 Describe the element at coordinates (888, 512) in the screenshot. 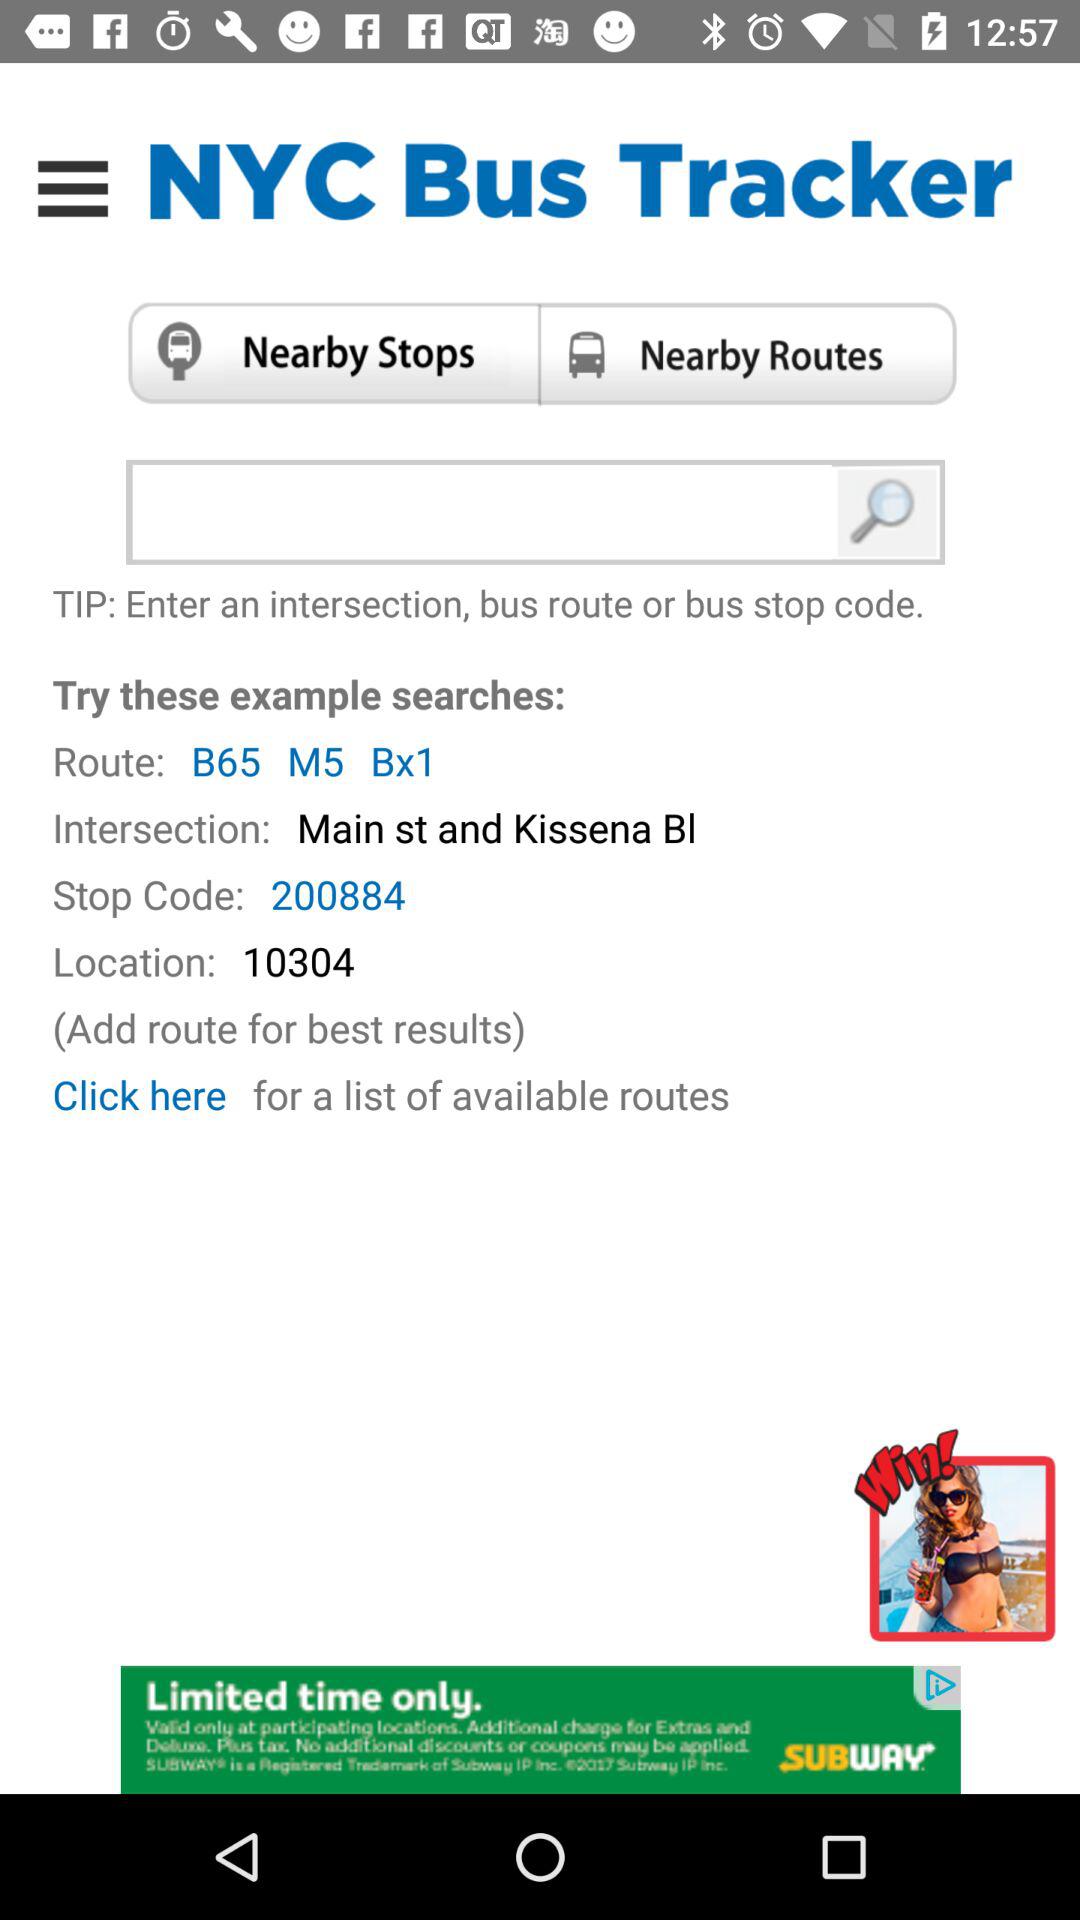

I see `search for bus` at that location.